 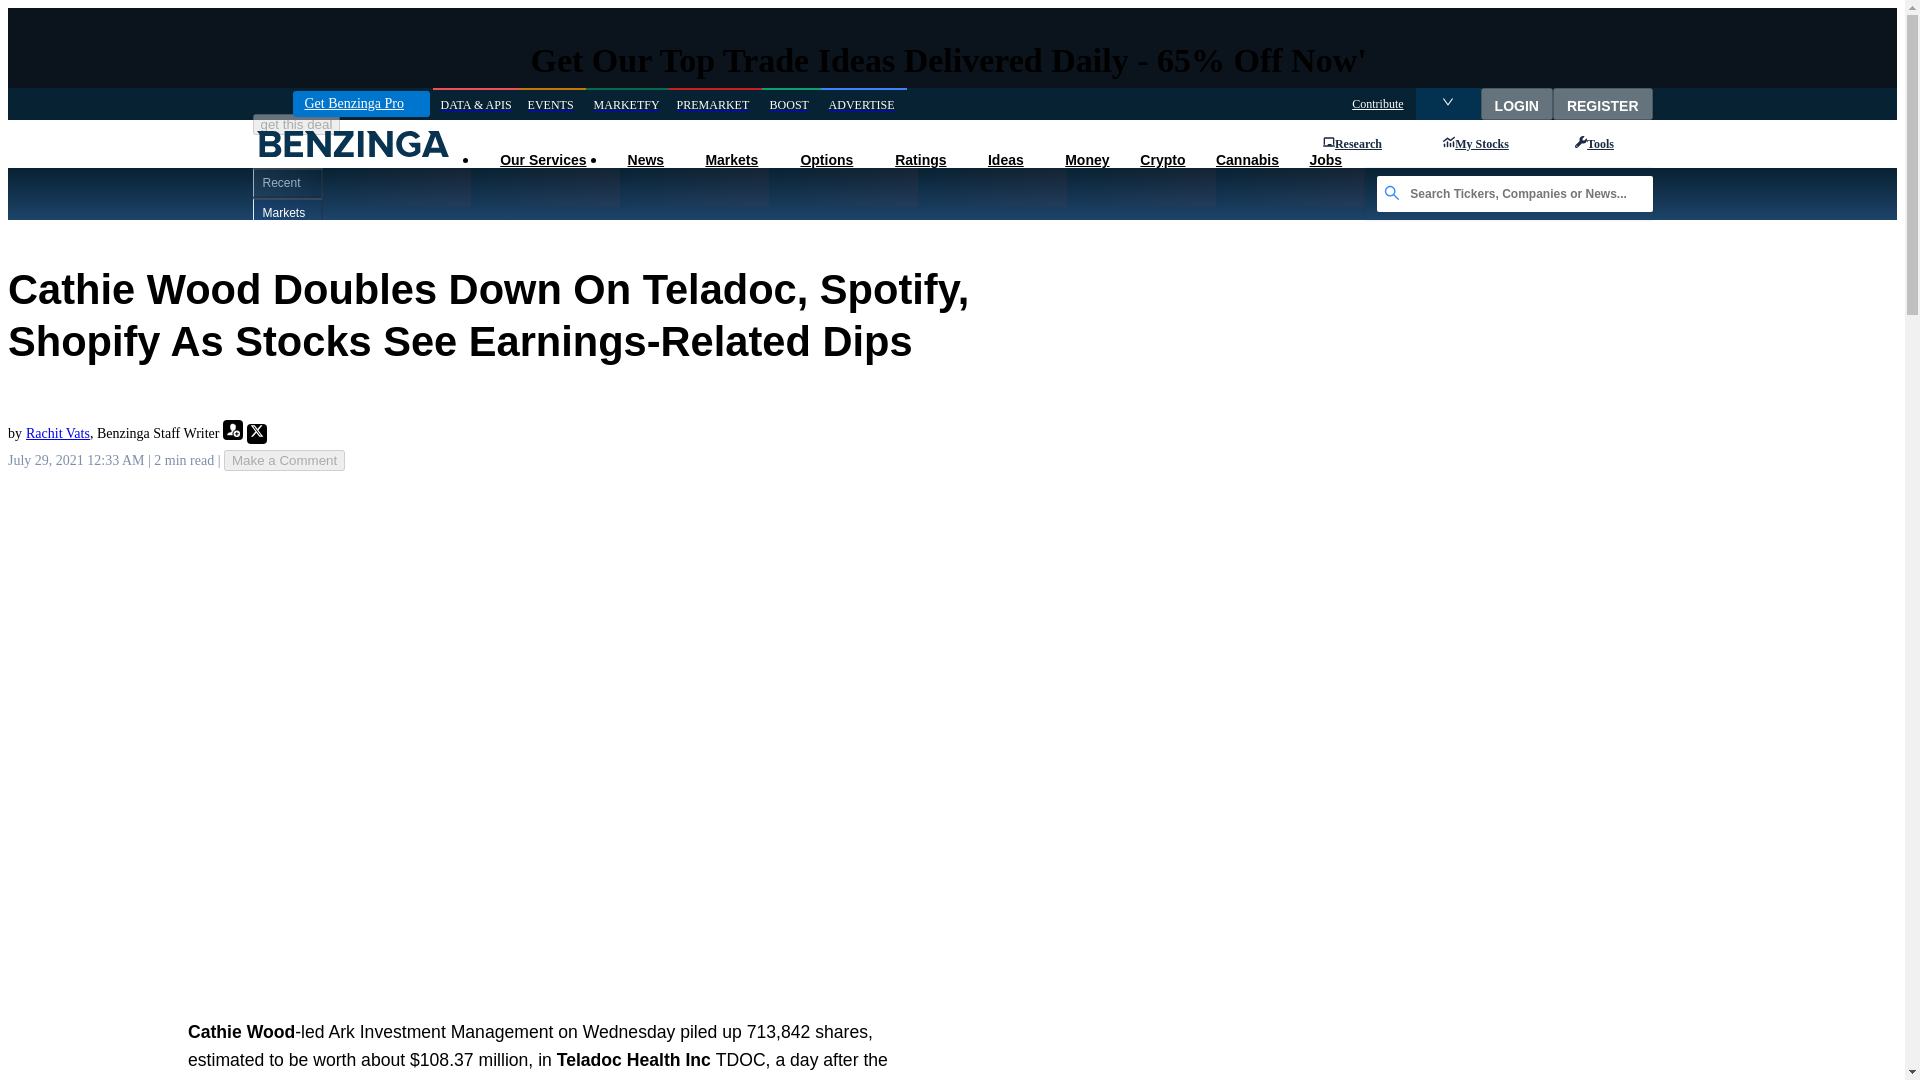 What do you see at coordinates (1377, 104) in the screenshot?
I see `Contribute` at bounding box center [1377, 104].